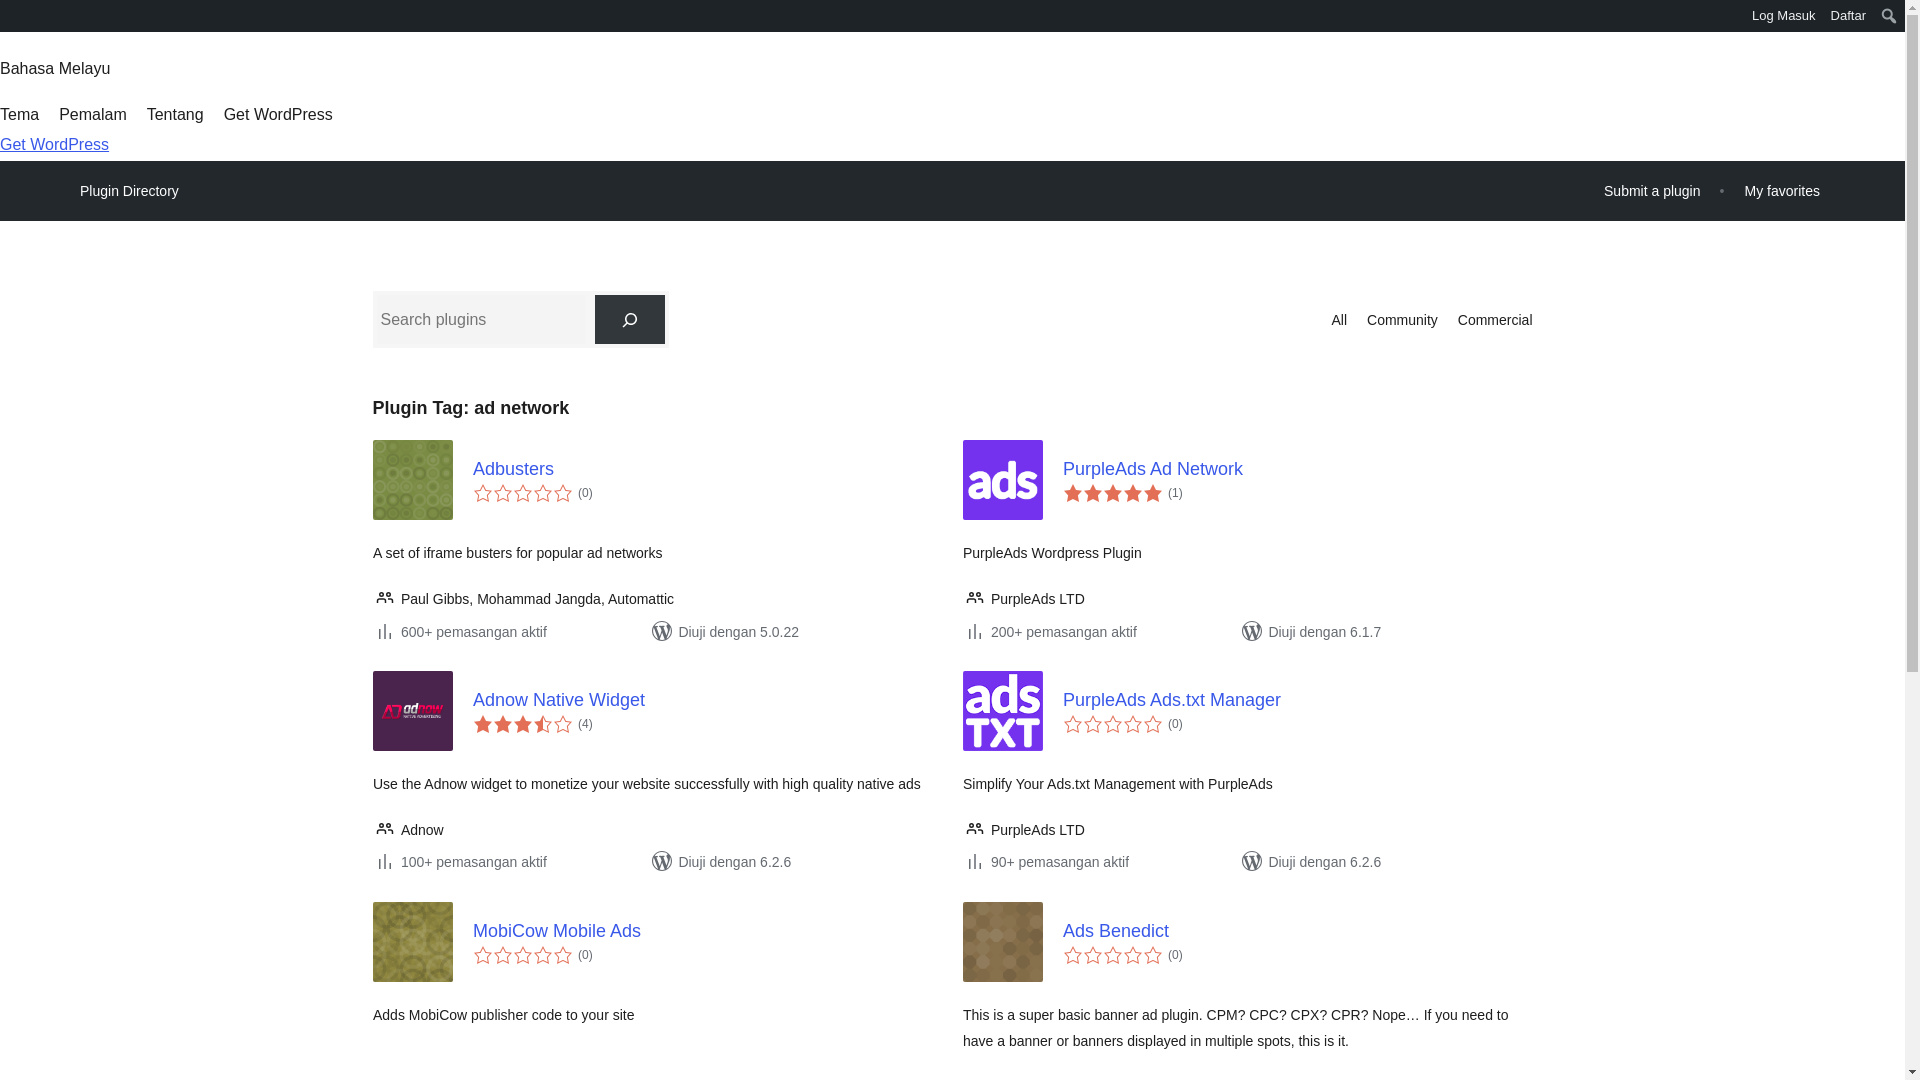 The width and height of the screenshot is (1920, 1080). What do you see at coordinates (1402, 319) in the screenshot?
I see `Community` at bounding box center [1402, 319].